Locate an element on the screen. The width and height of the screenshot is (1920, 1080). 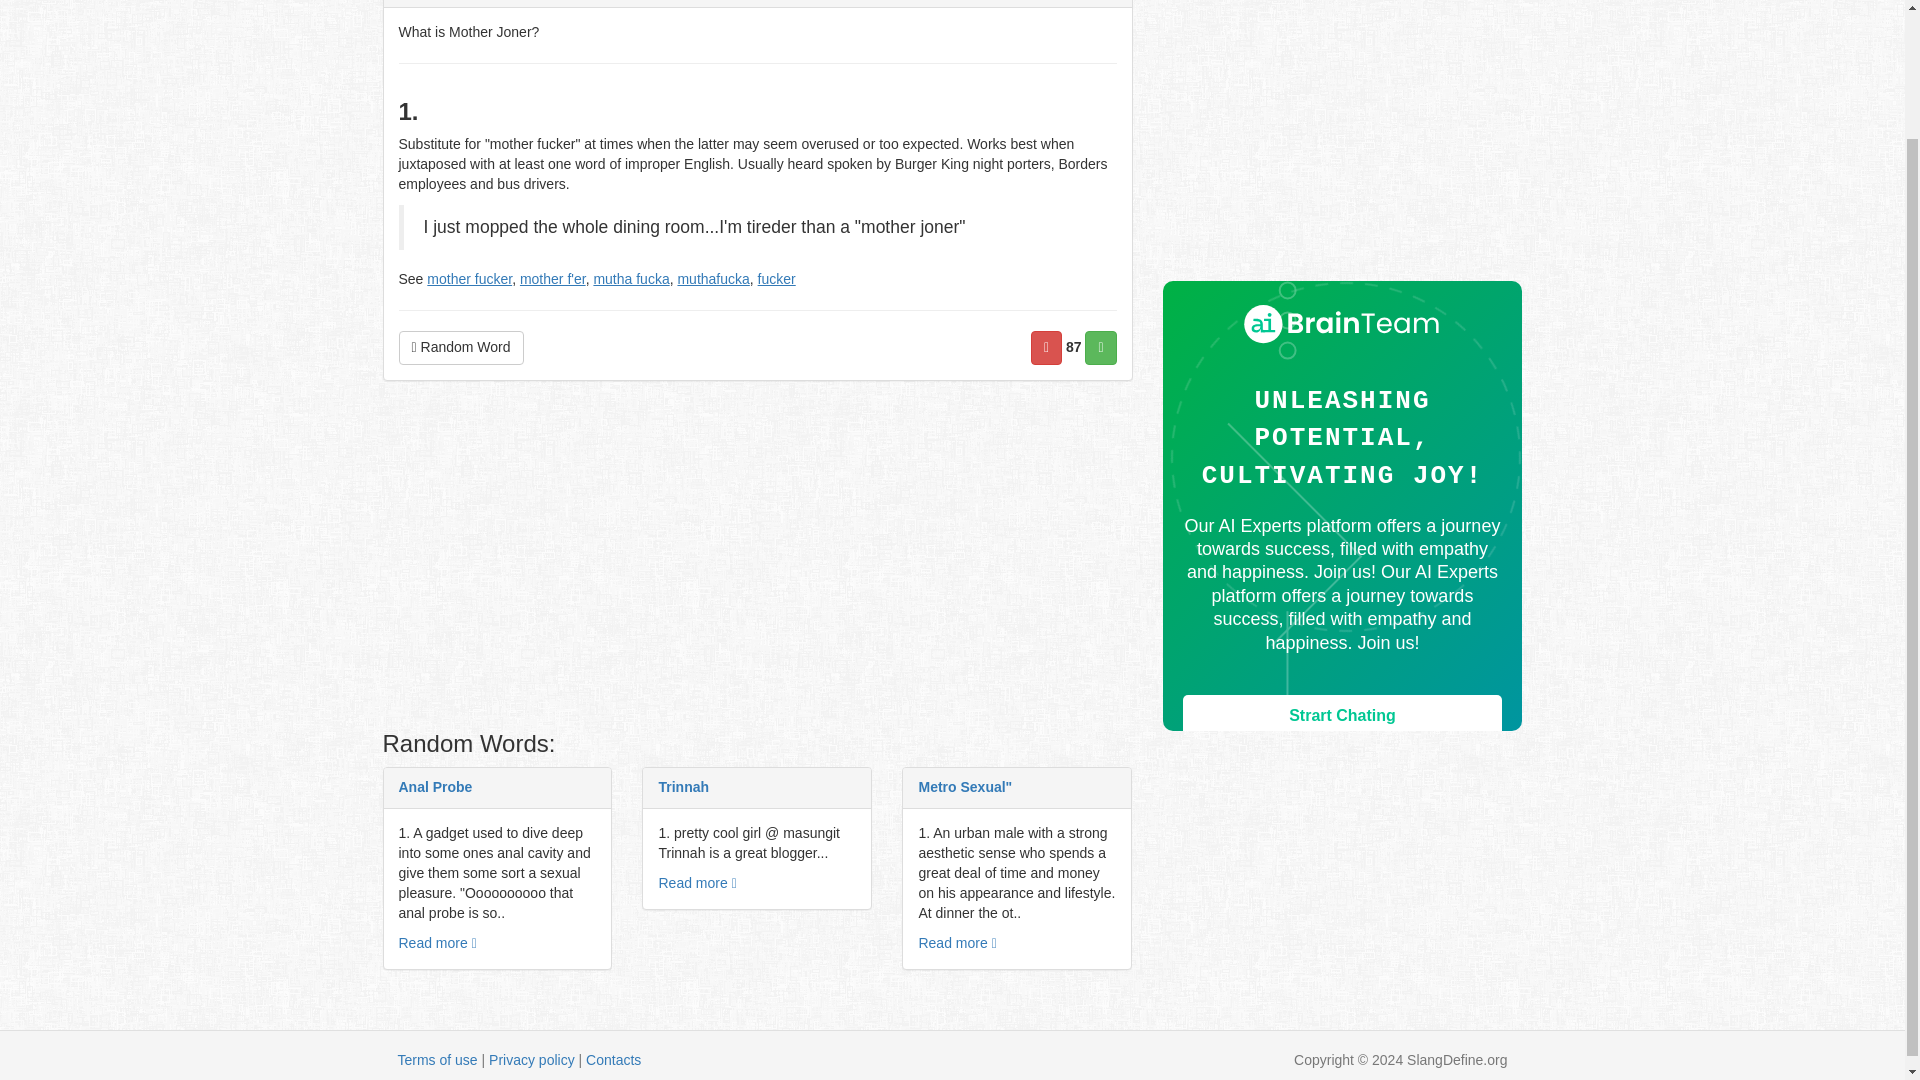
Advertisement is located at coordinates (1342, 140).